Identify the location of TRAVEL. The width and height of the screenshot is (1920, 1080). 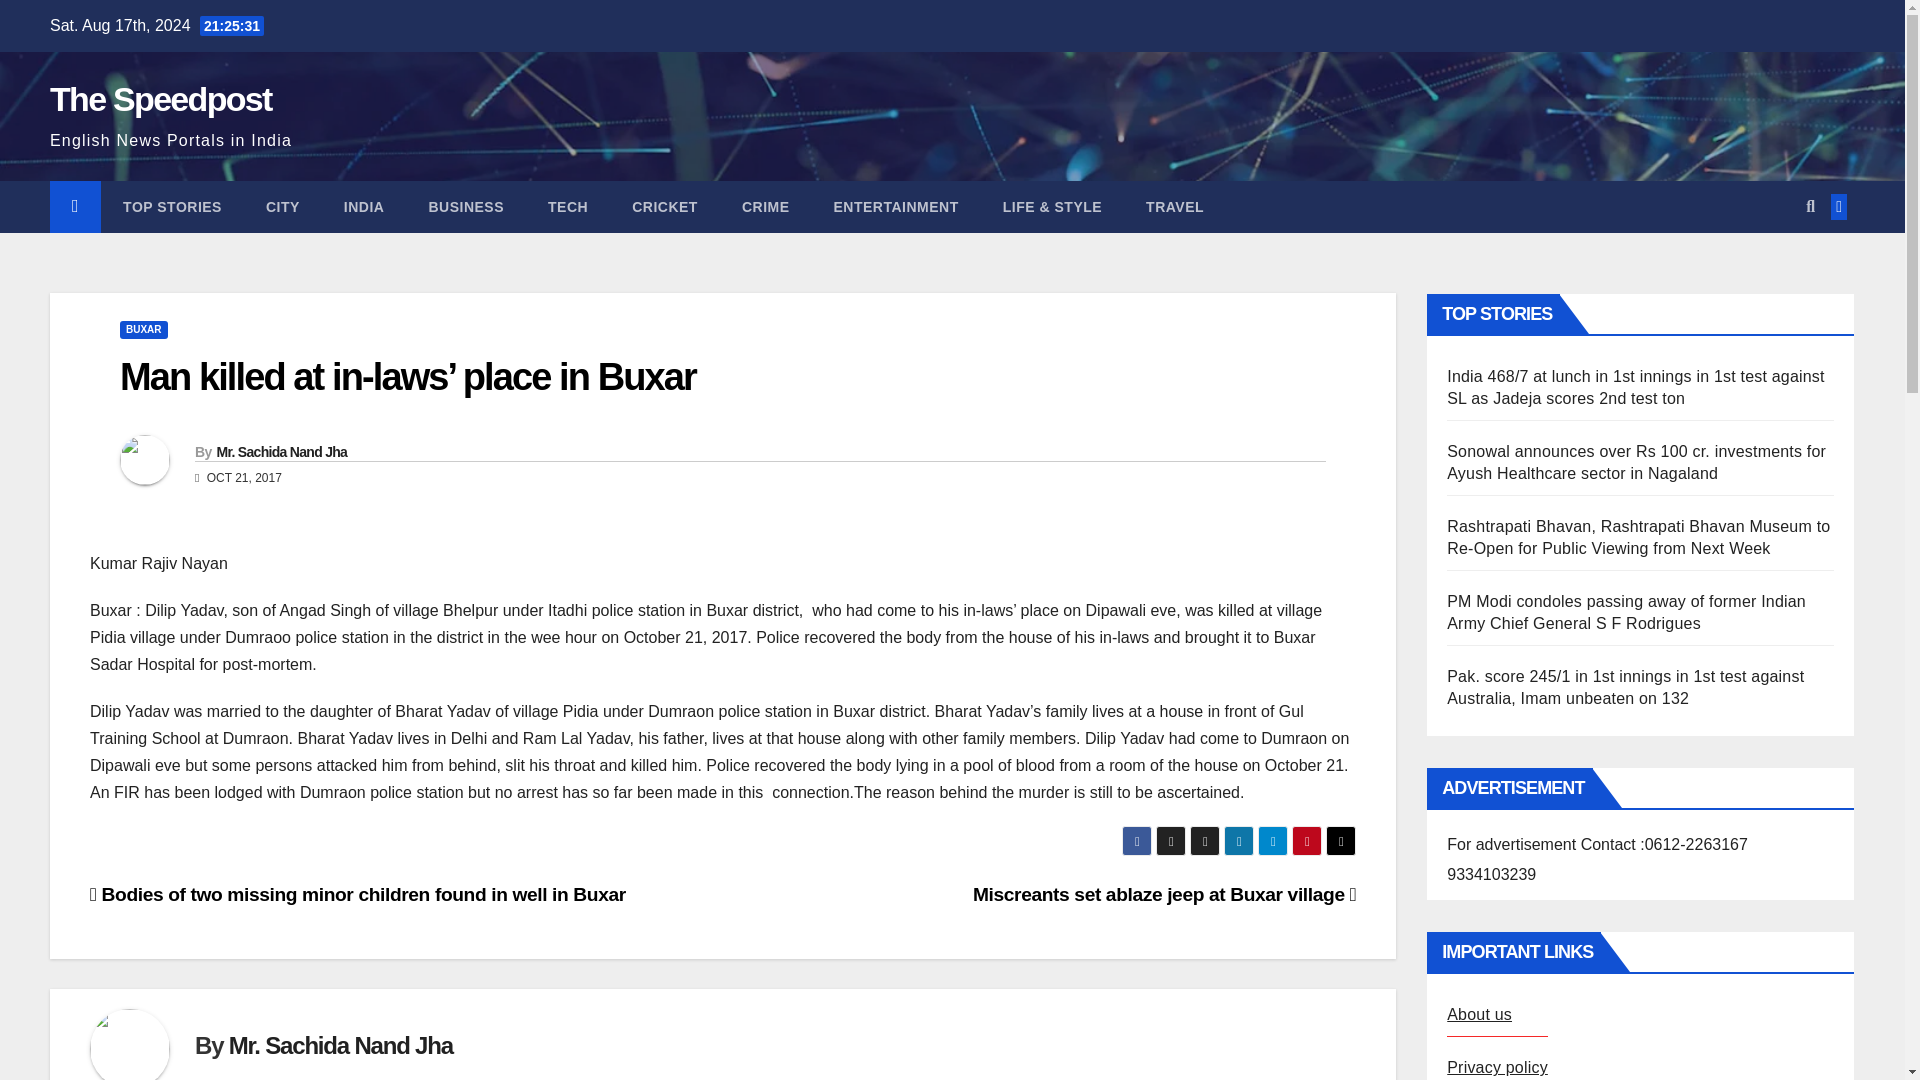
(1174, 207).